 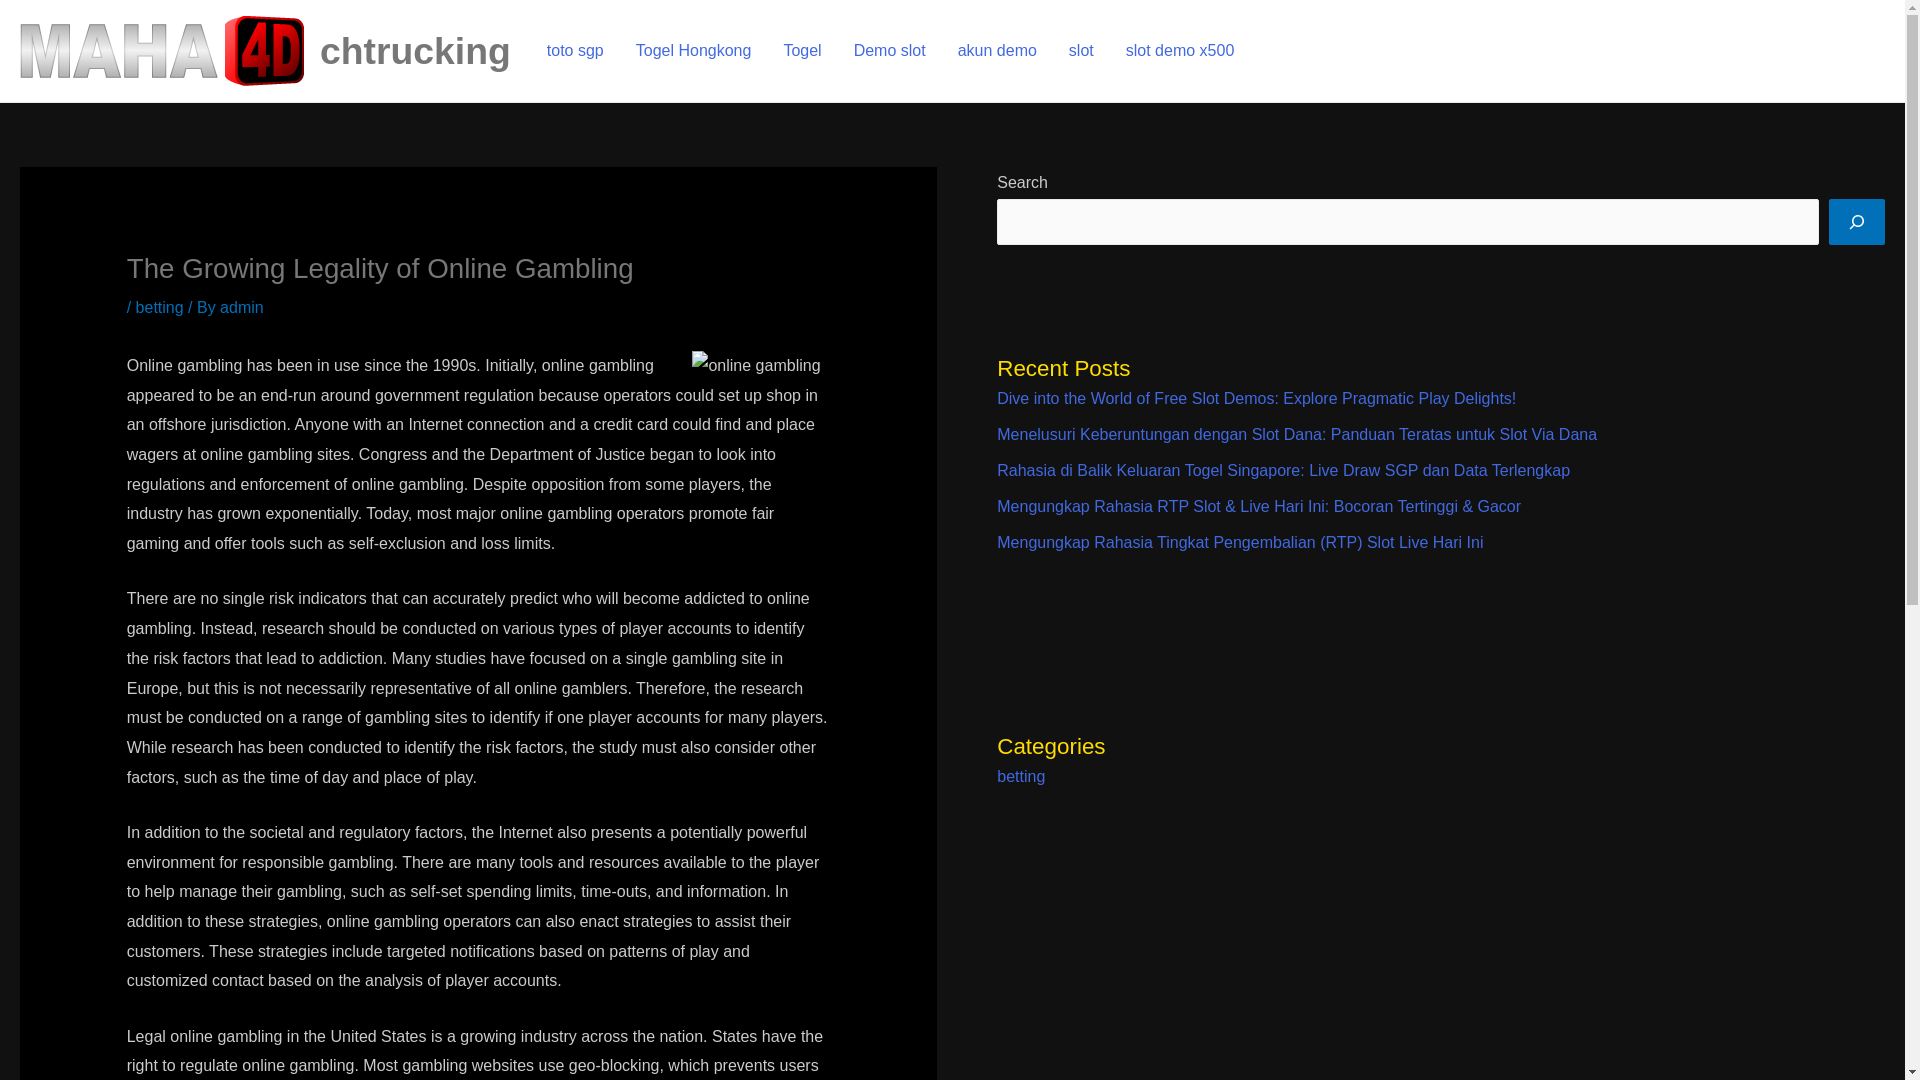 What do you see at coordinates (1080, 50) in the screenshot?
I see `slot` at bounding box center [1080, 50].